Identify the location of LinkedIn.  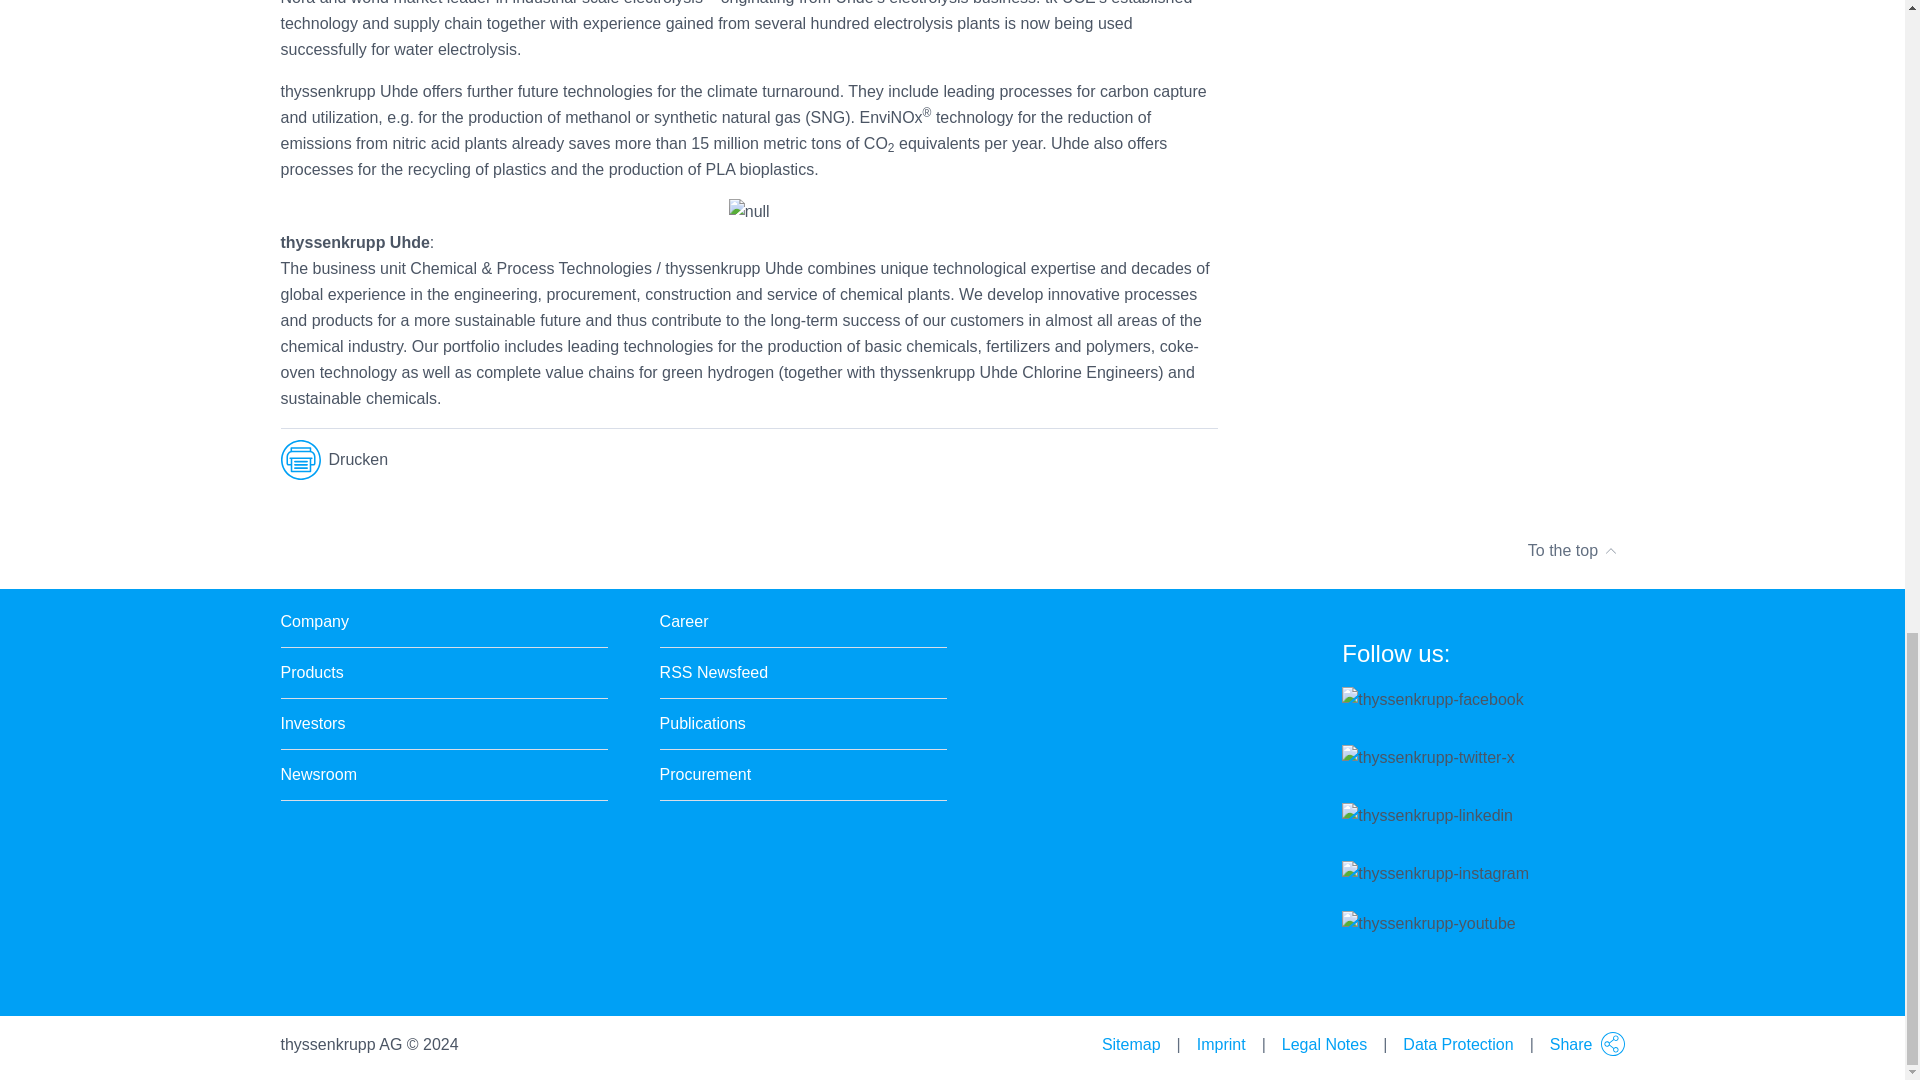
(1144, 460).